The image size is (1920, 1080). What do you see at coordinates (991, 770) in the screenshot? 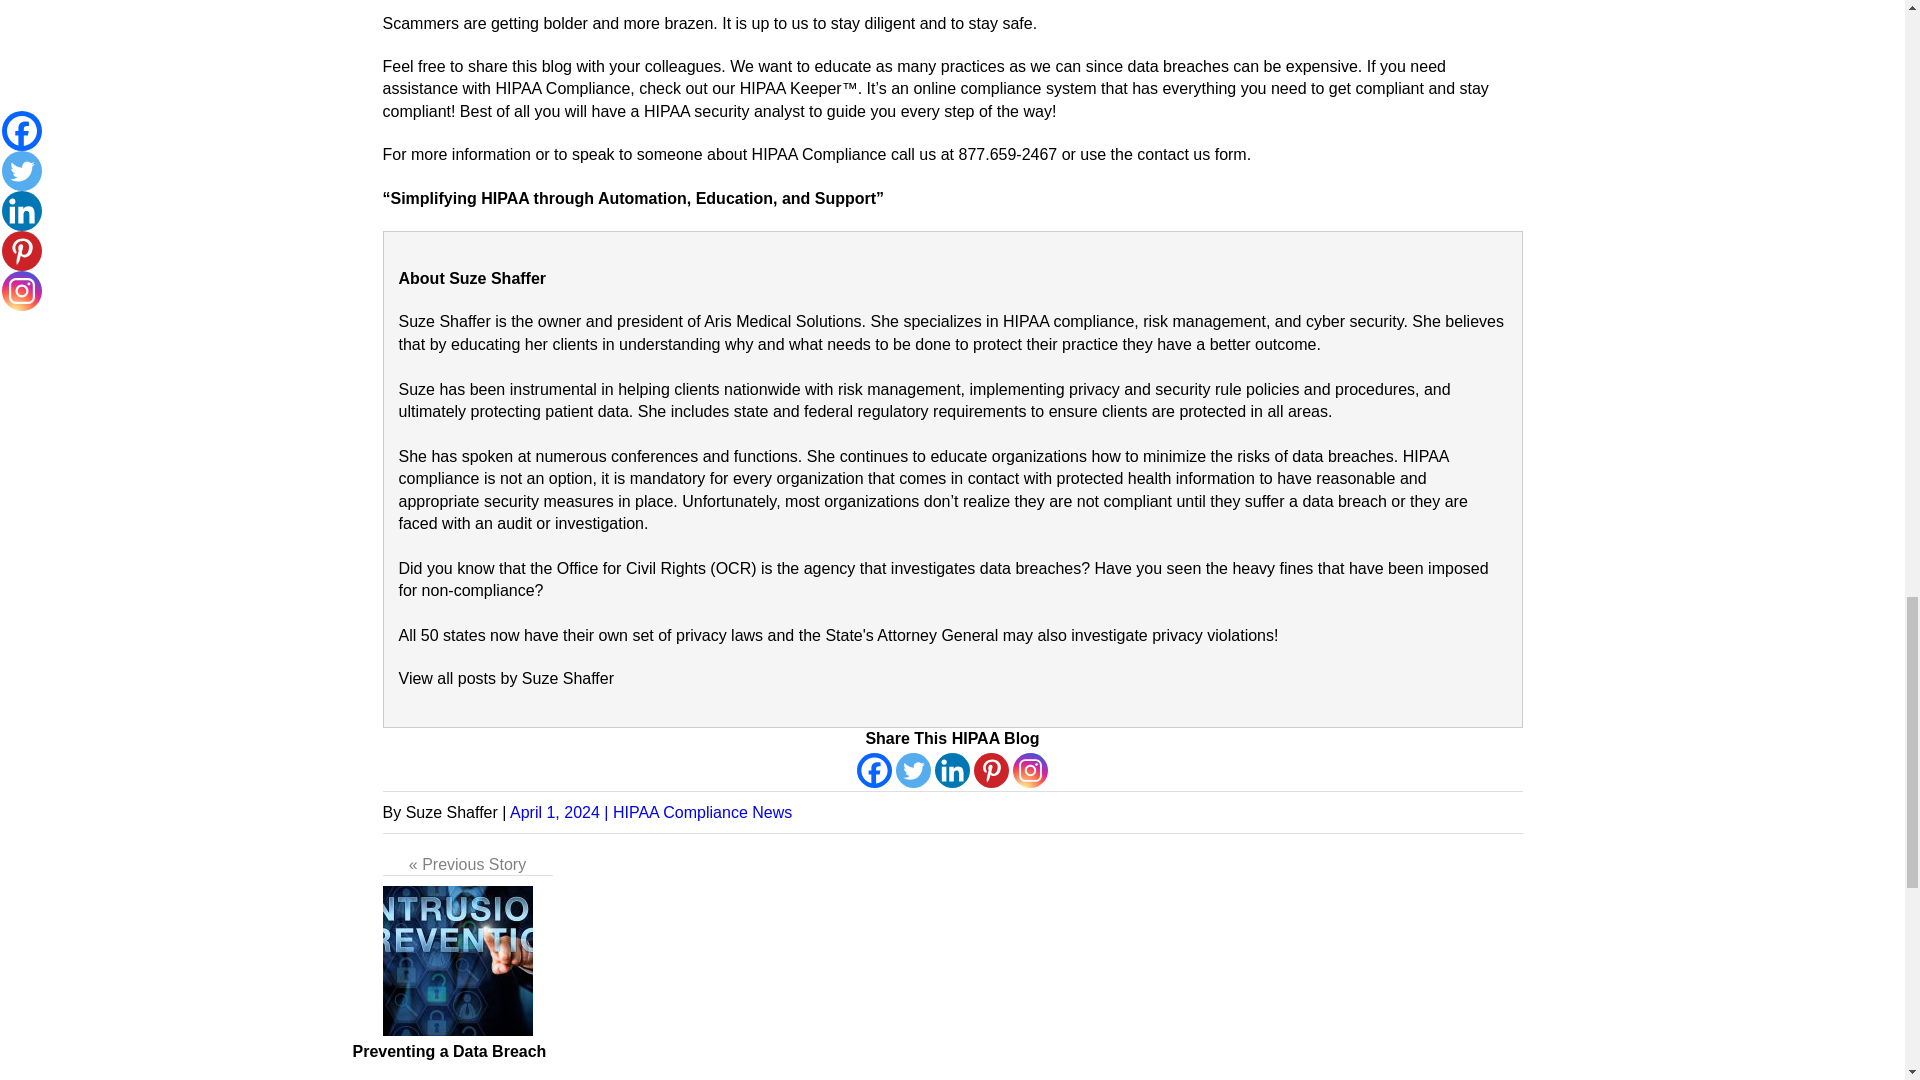
I see `Pinterest` at bounding box center [991, 770].